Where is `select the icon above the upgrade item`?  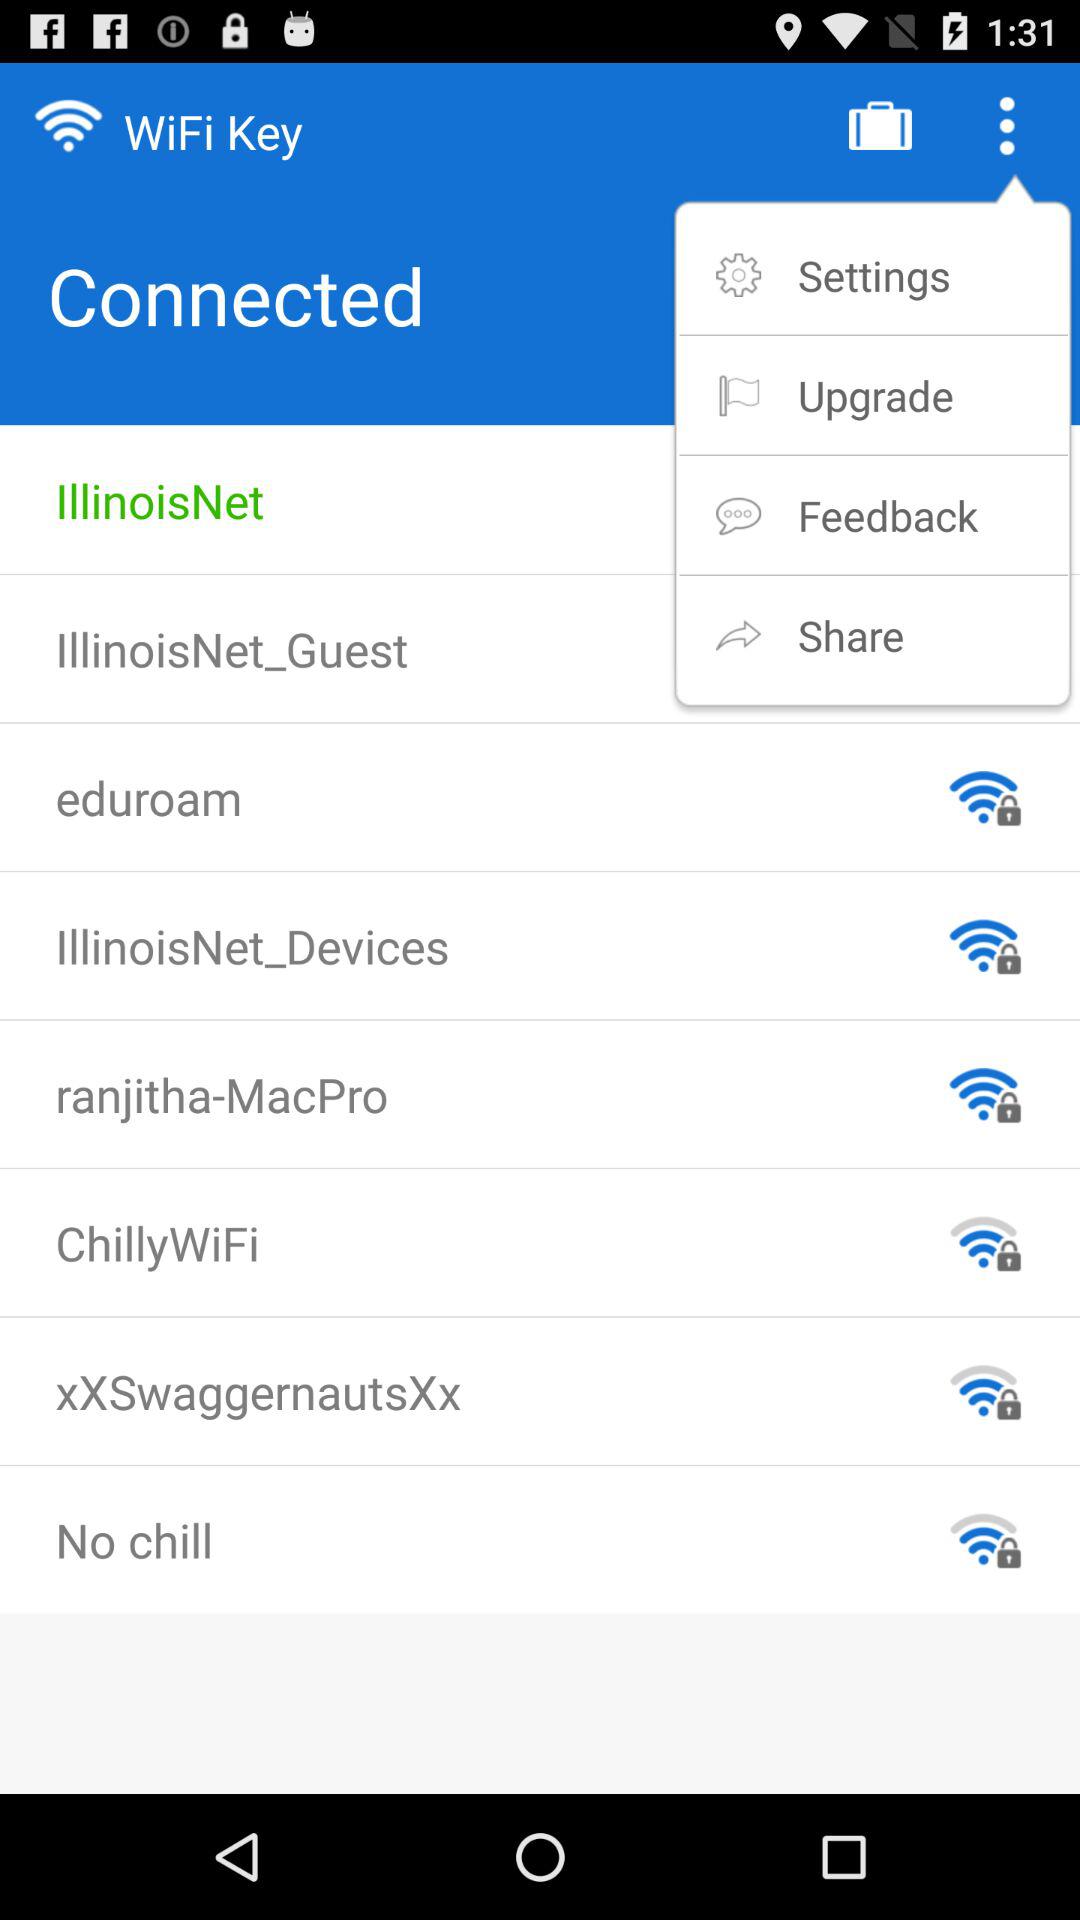 select the icon above the upgrade item is located at coordinates (874, 274).